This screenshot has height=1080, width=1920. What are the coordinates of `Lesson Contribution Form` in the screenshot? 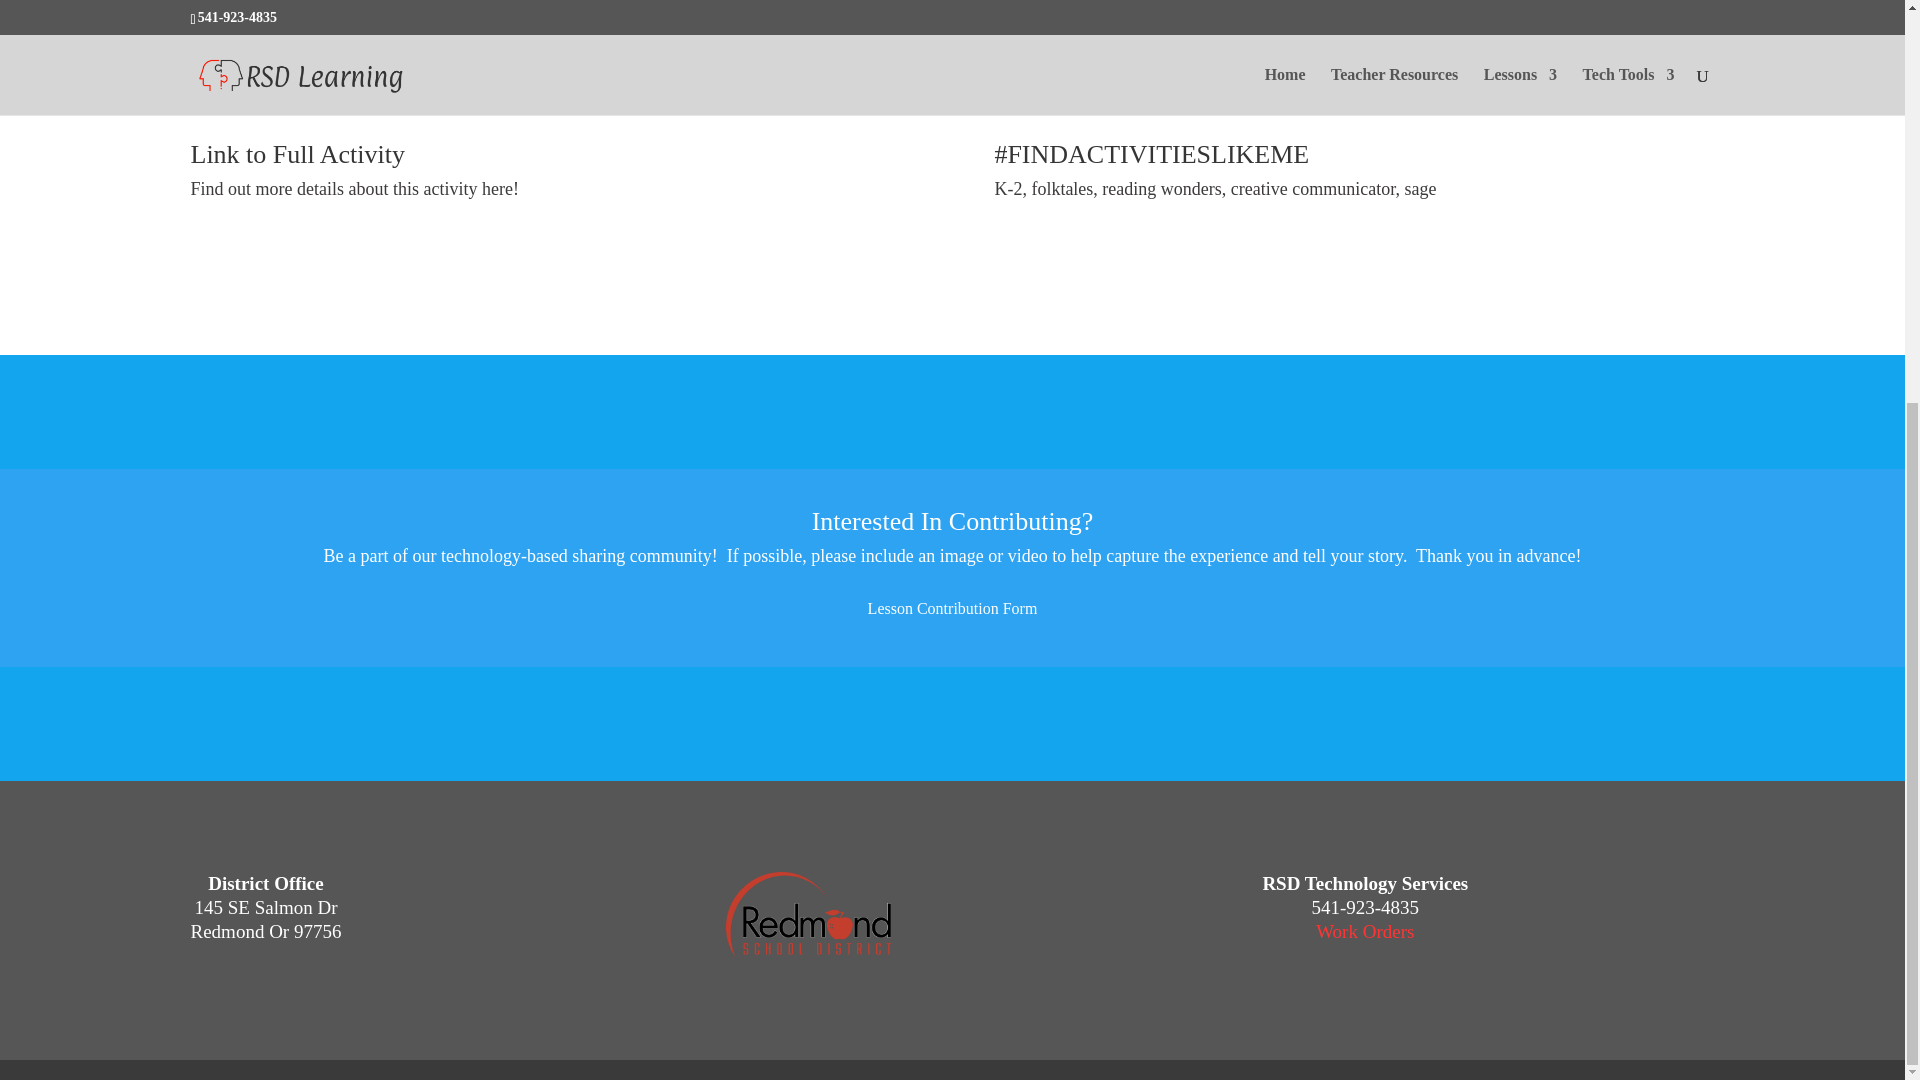 It's located at (953, 608).